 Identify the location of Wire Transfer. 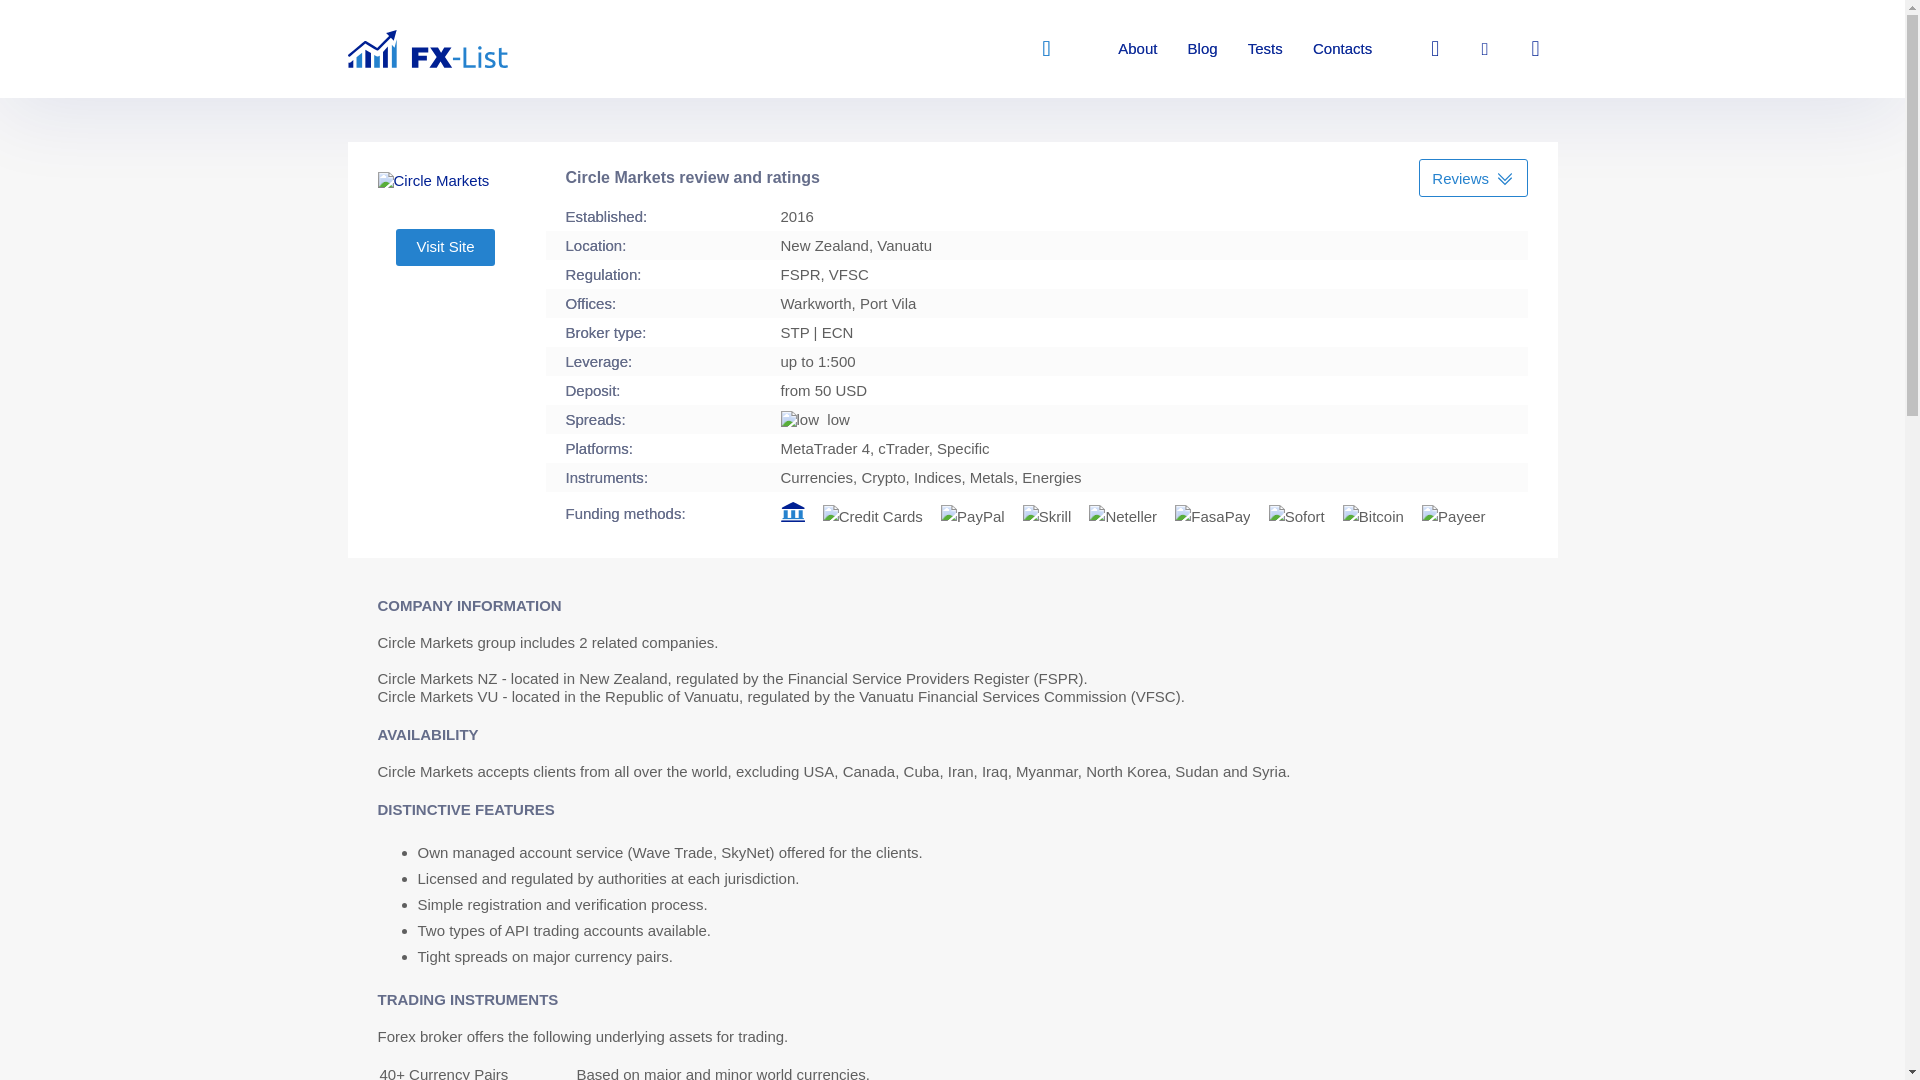
(792, 512).